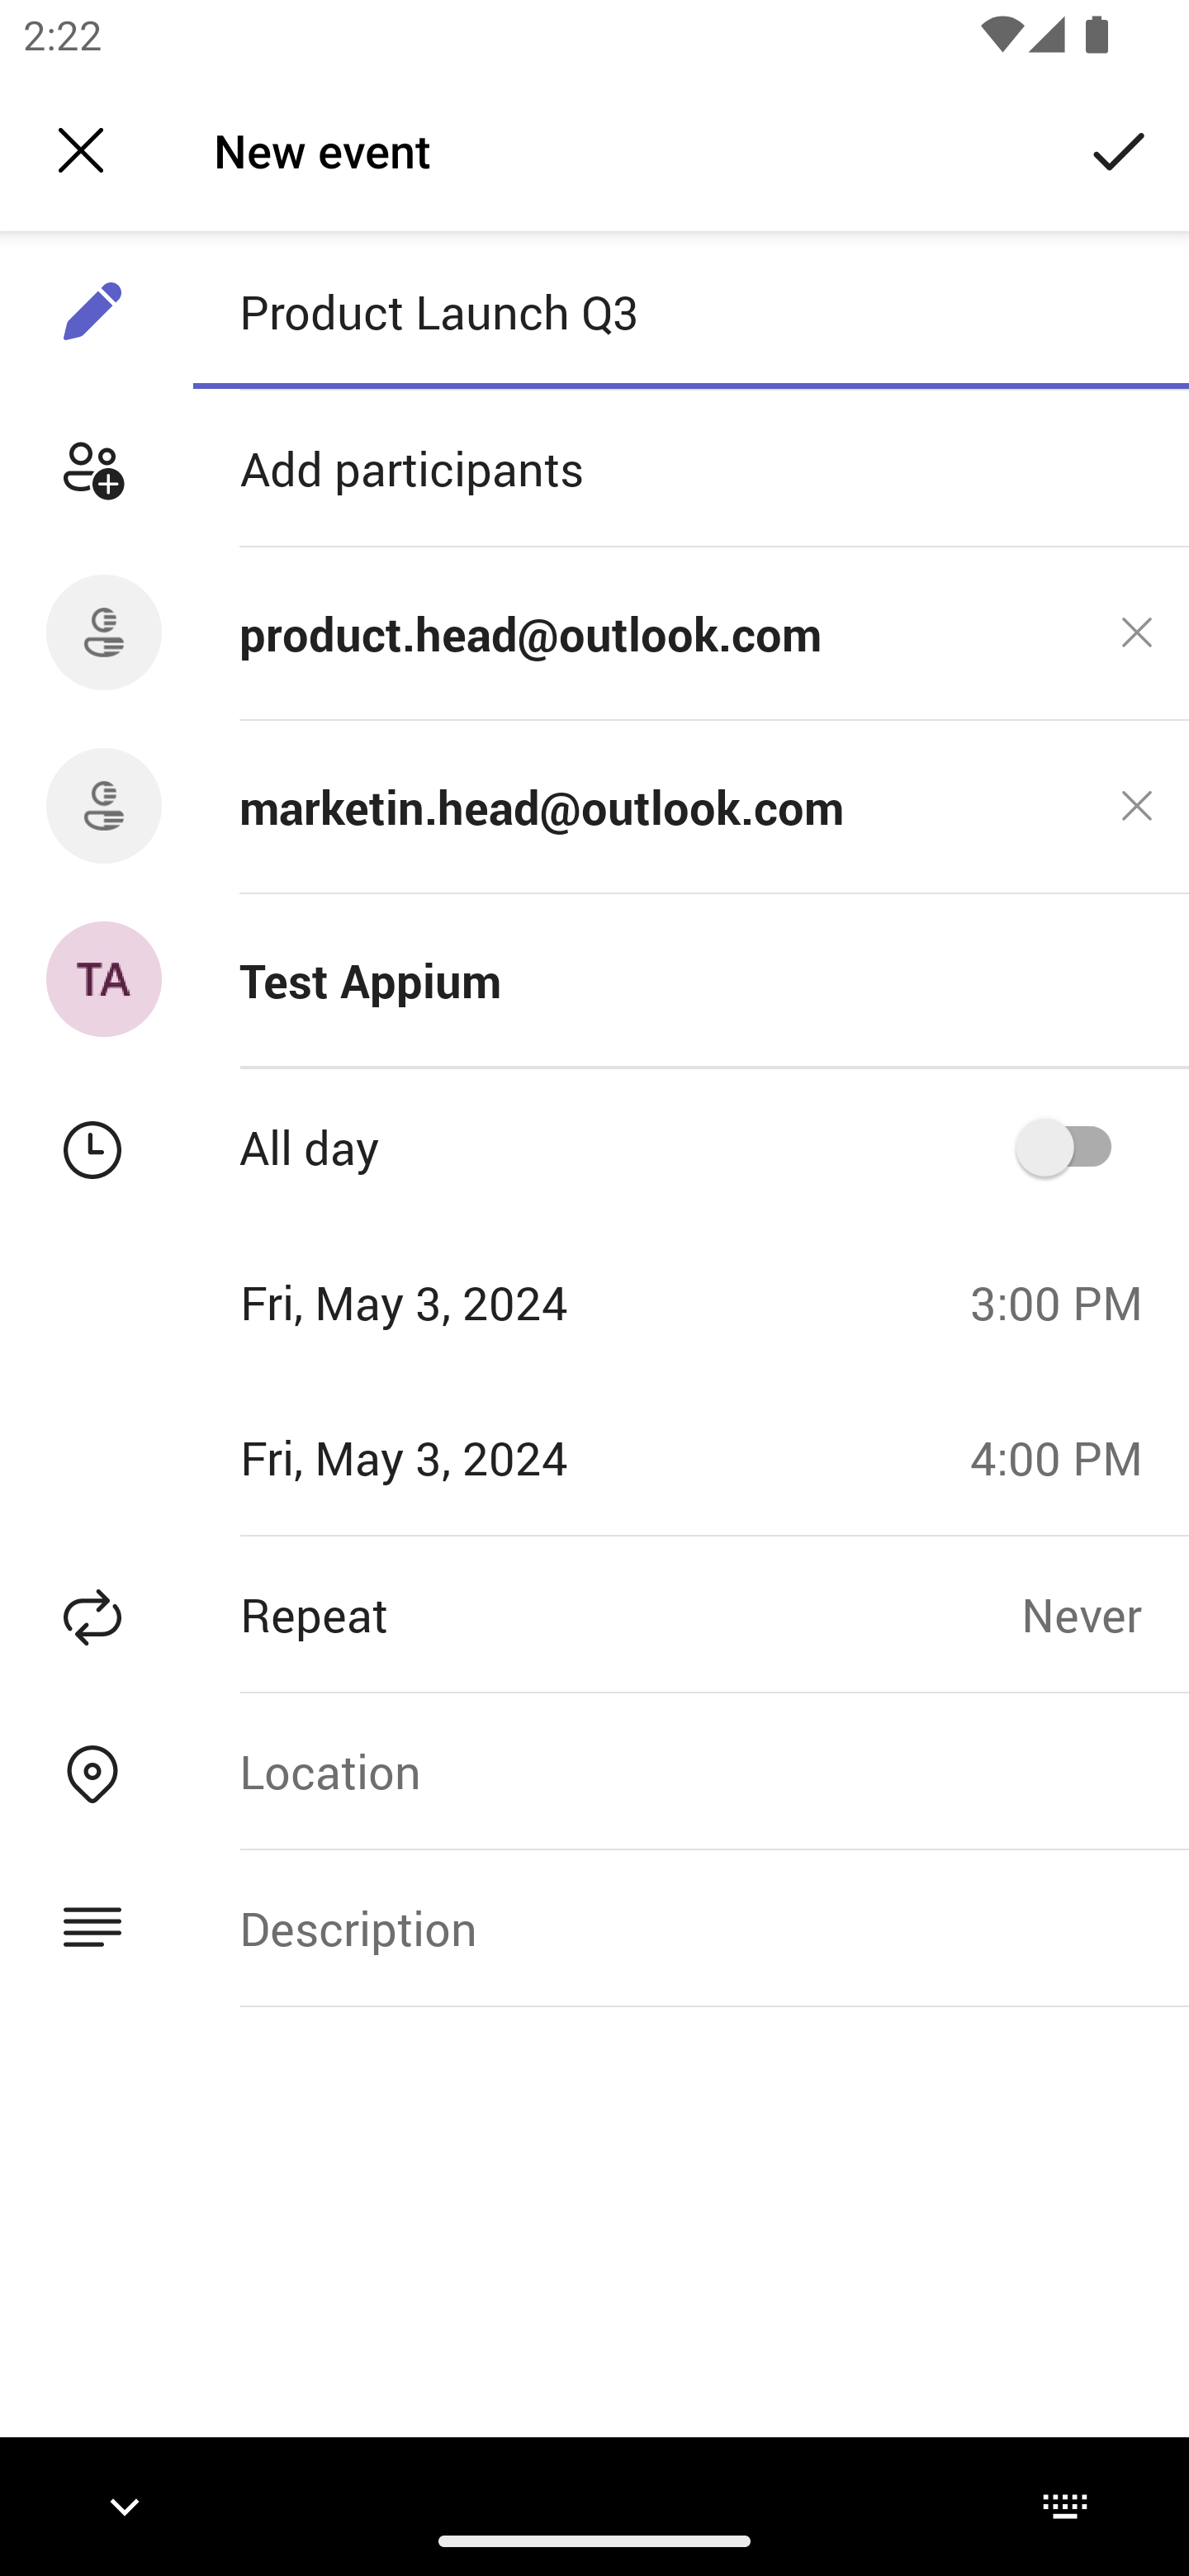 This screenshot has width=1189, height=2576. Describe the element at coordinates (690, 311) in the screenshot. I see `Product Launch Q3` at that location.